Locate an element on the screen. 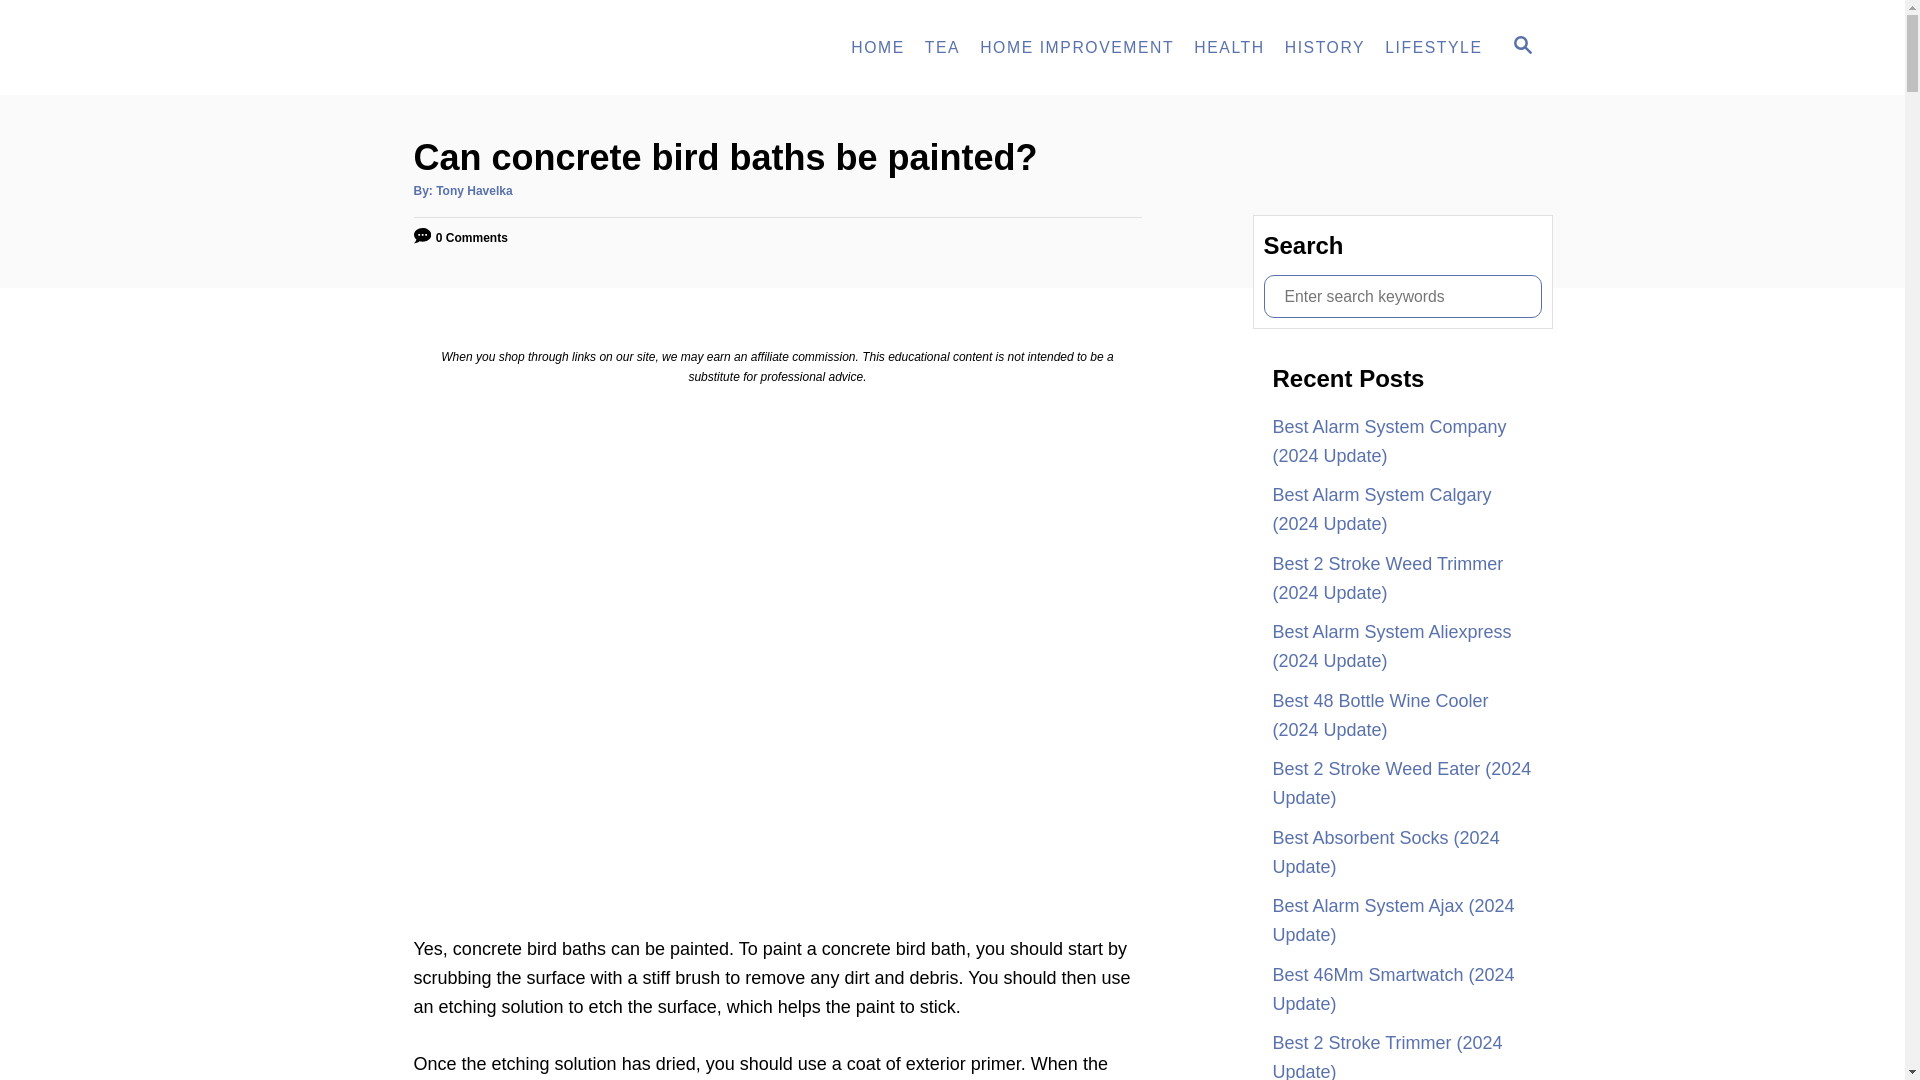 The width and height of the screenshot is (1920, 1080). HOME IMPROVEMENT is located at coordinates (1521, 47).